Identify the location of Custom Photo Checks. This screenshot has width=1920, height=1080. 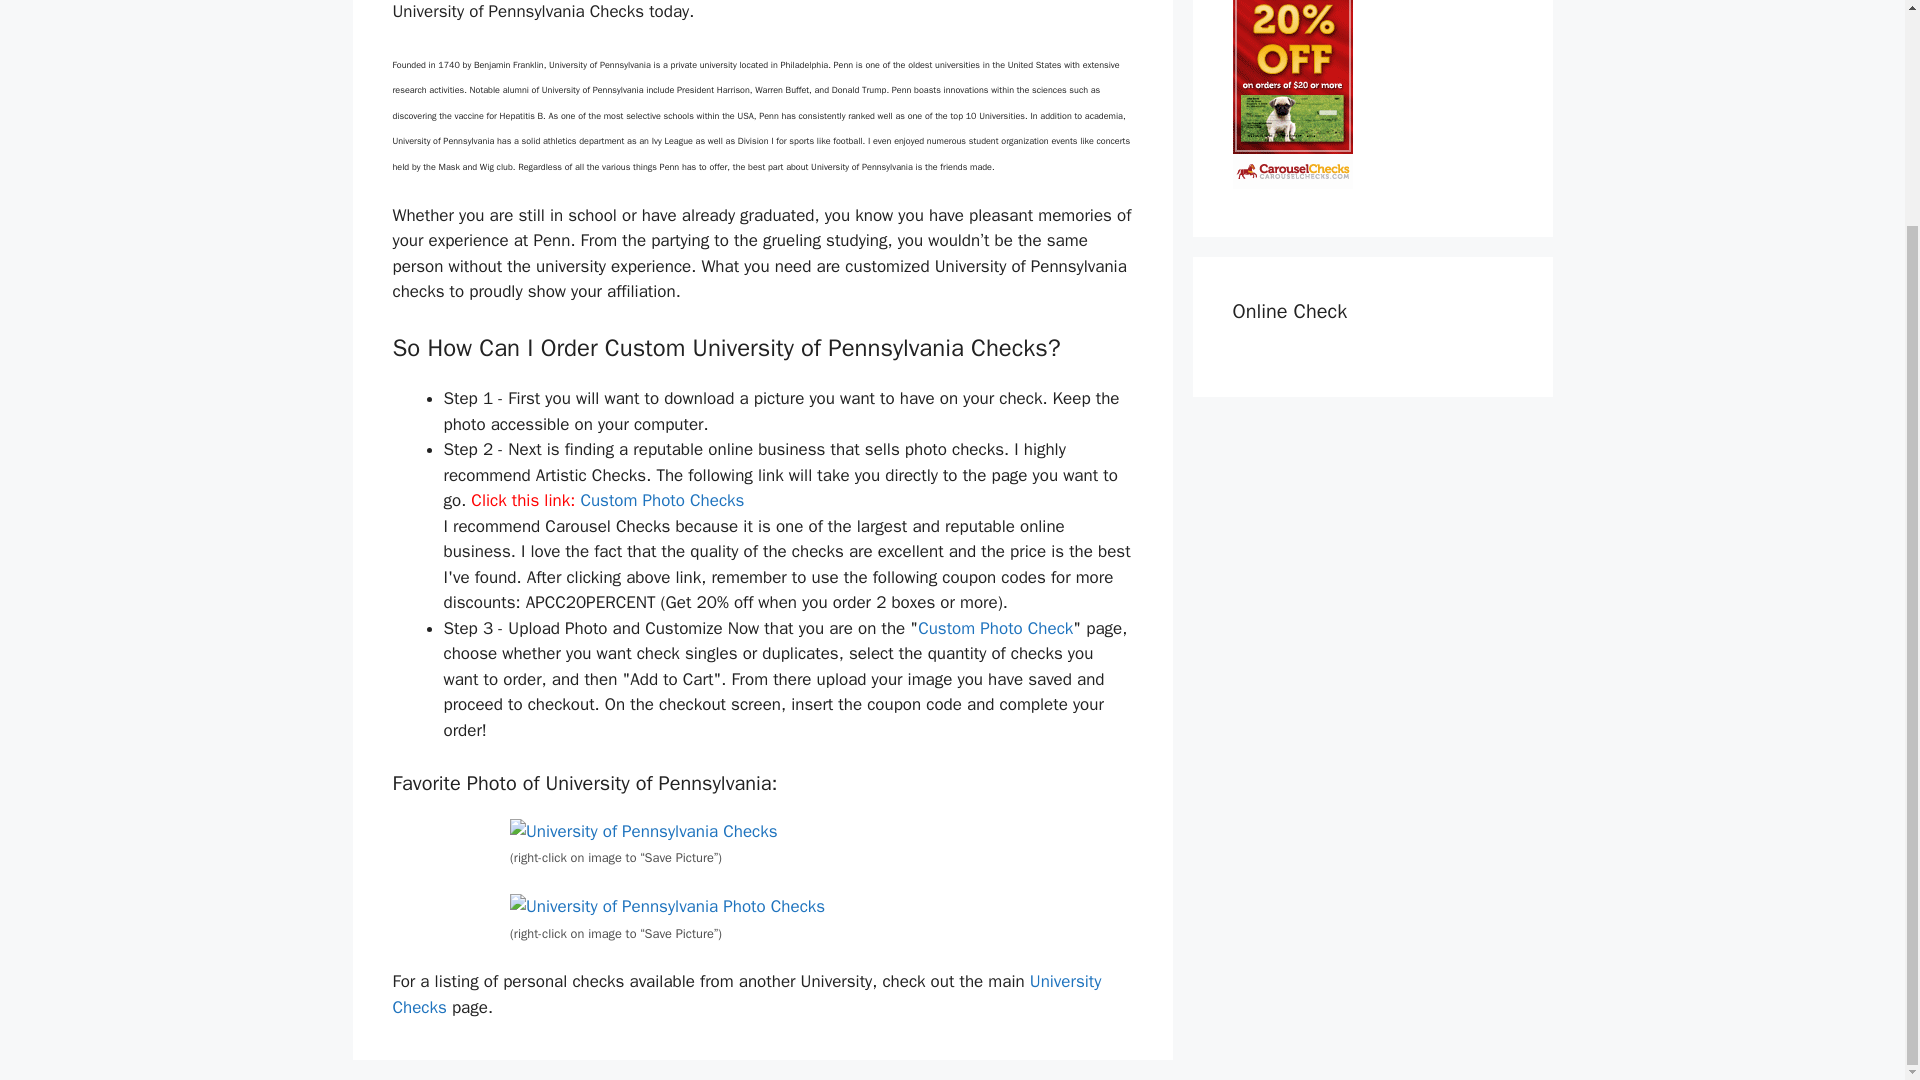
(662, 500).